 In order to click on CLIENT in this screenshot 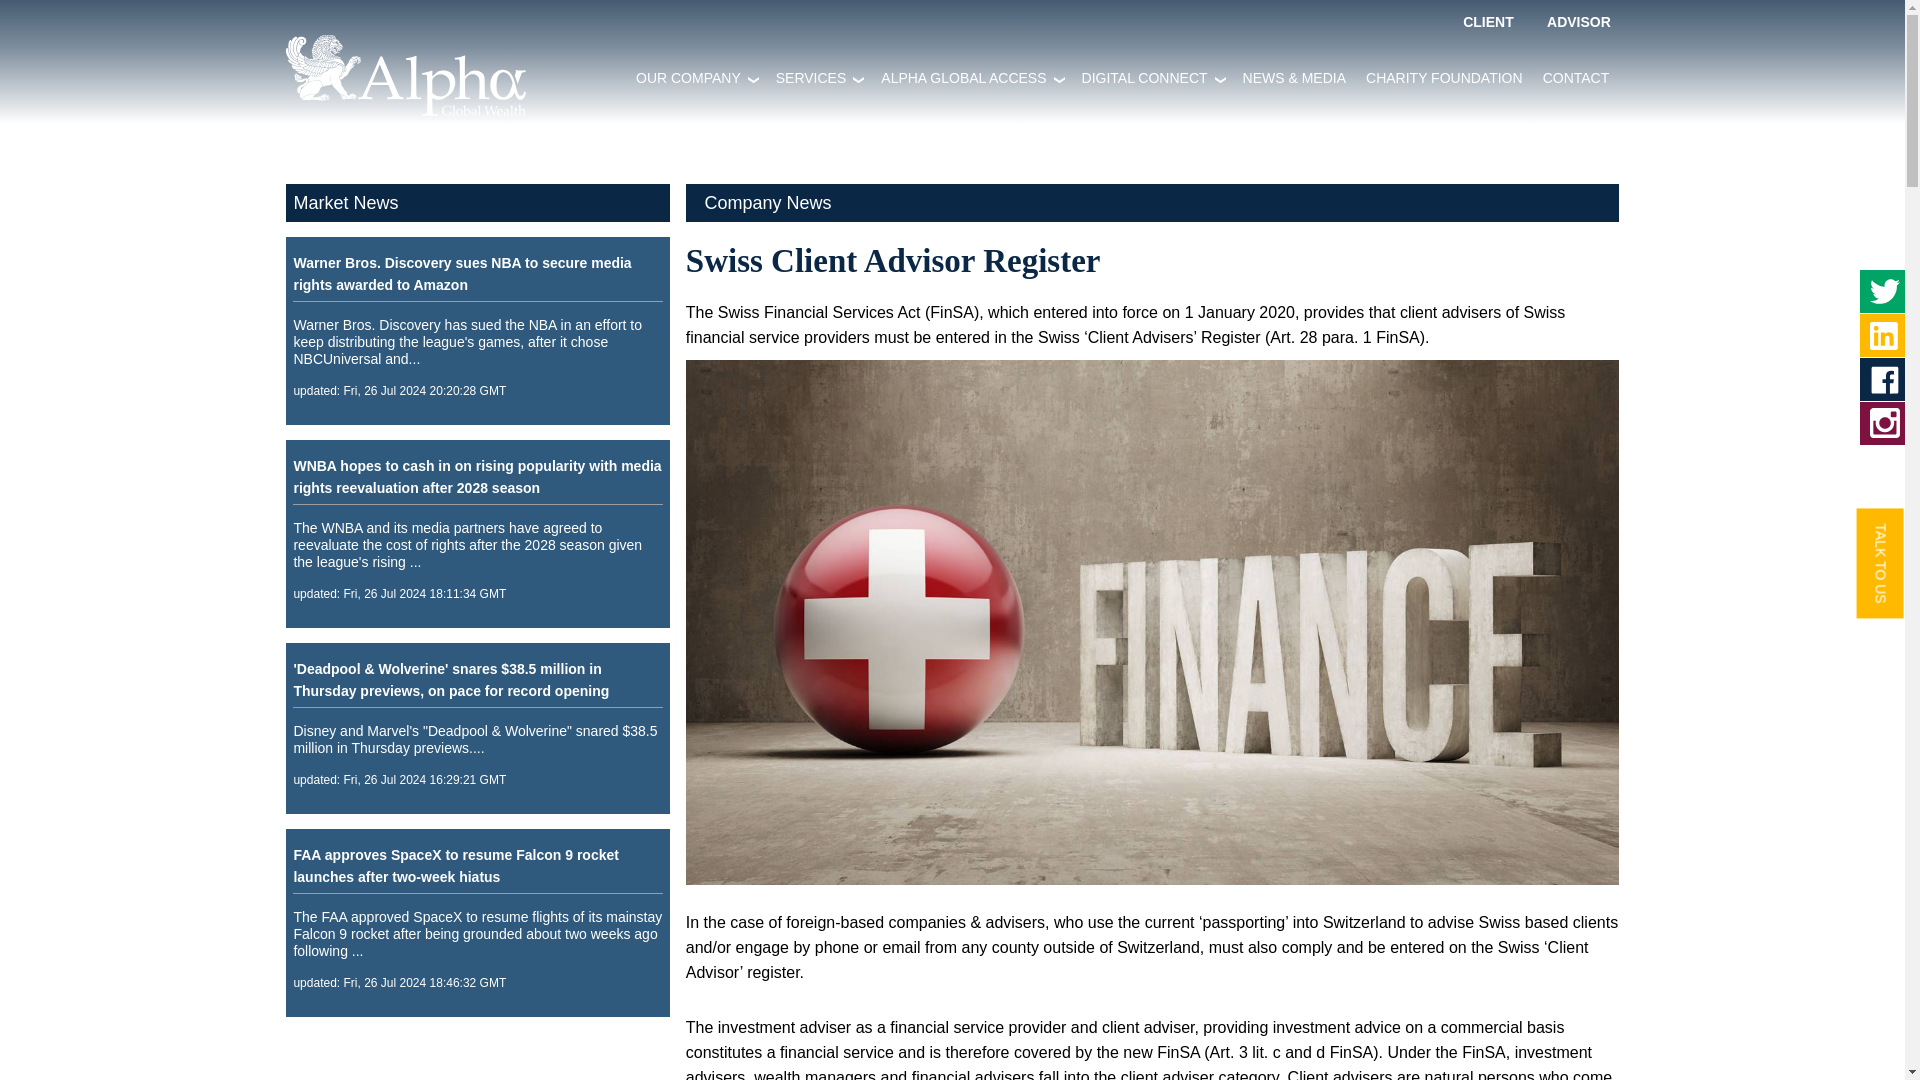, I will do `click(1488, 22)`.